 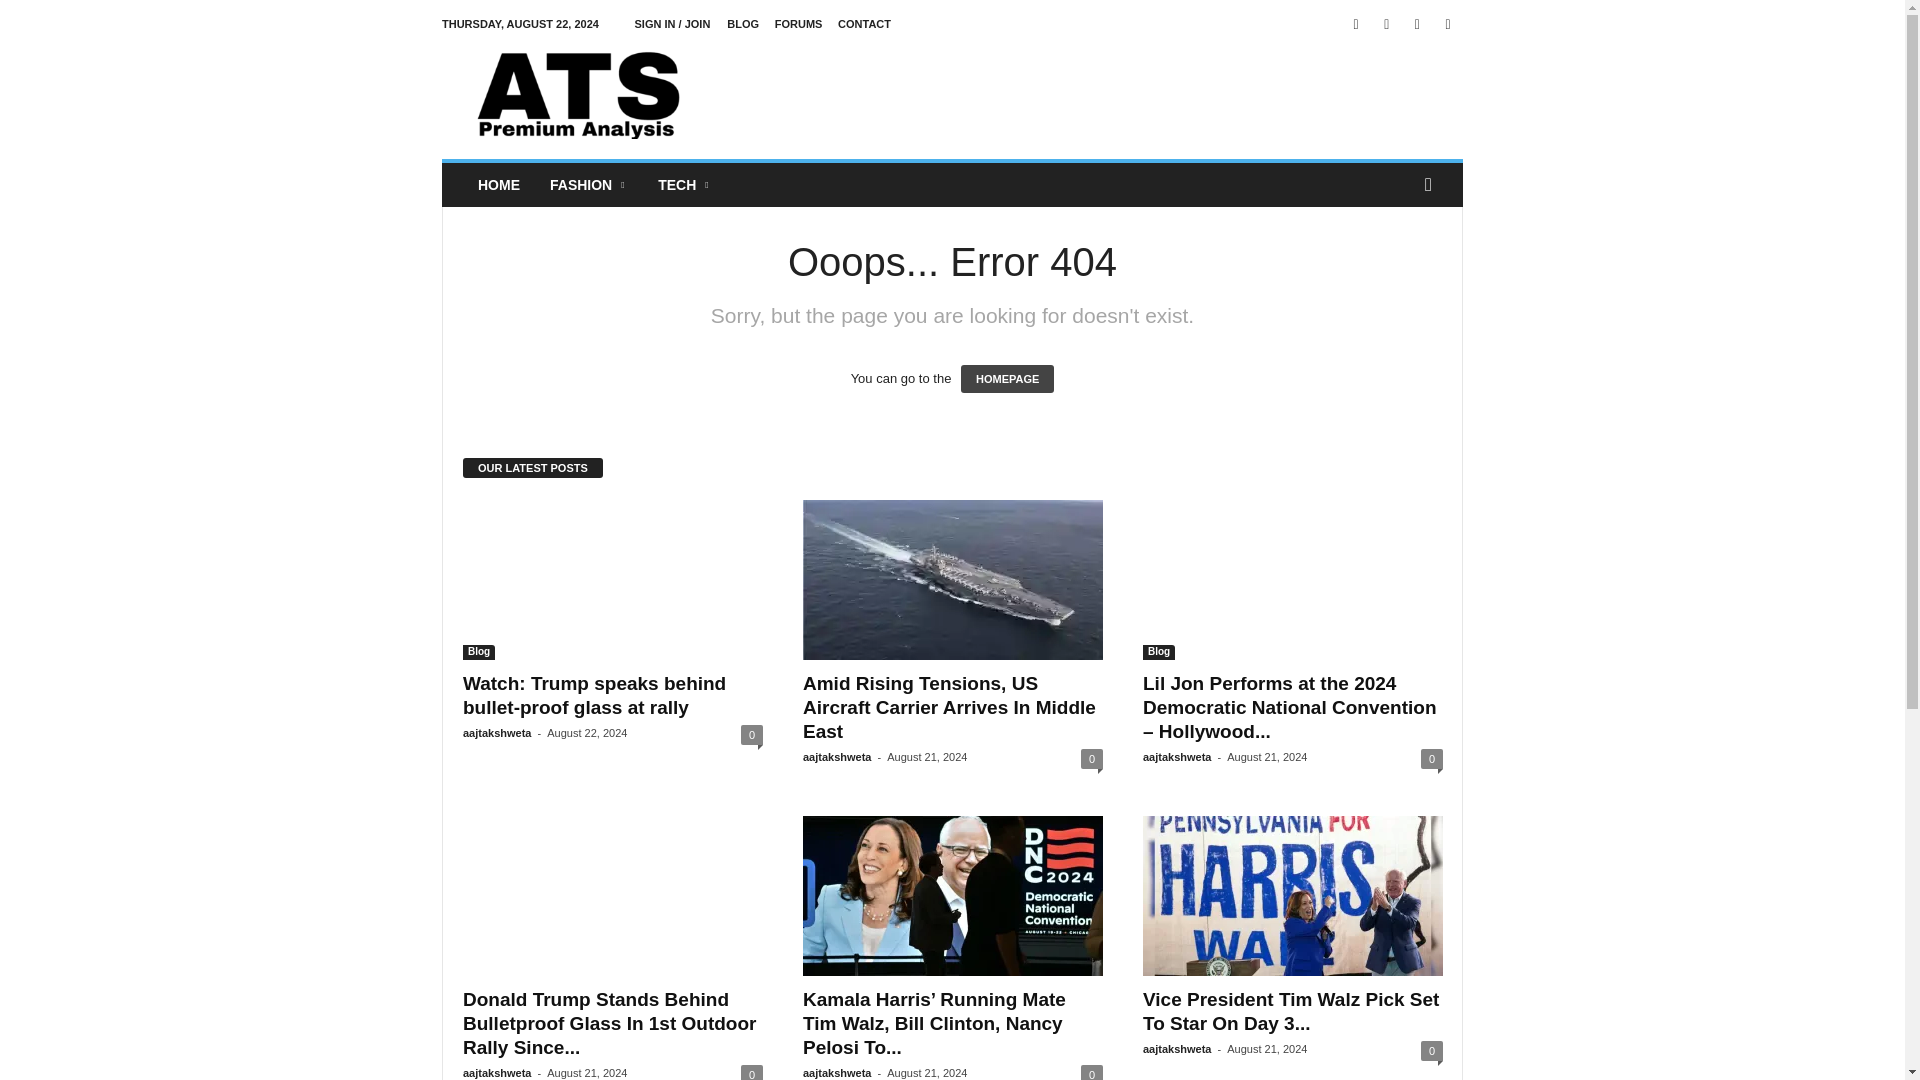 What do you see at coordinates (742, 24) in the screenshot?
I see `BLOG` at bounding box center [742, 24].